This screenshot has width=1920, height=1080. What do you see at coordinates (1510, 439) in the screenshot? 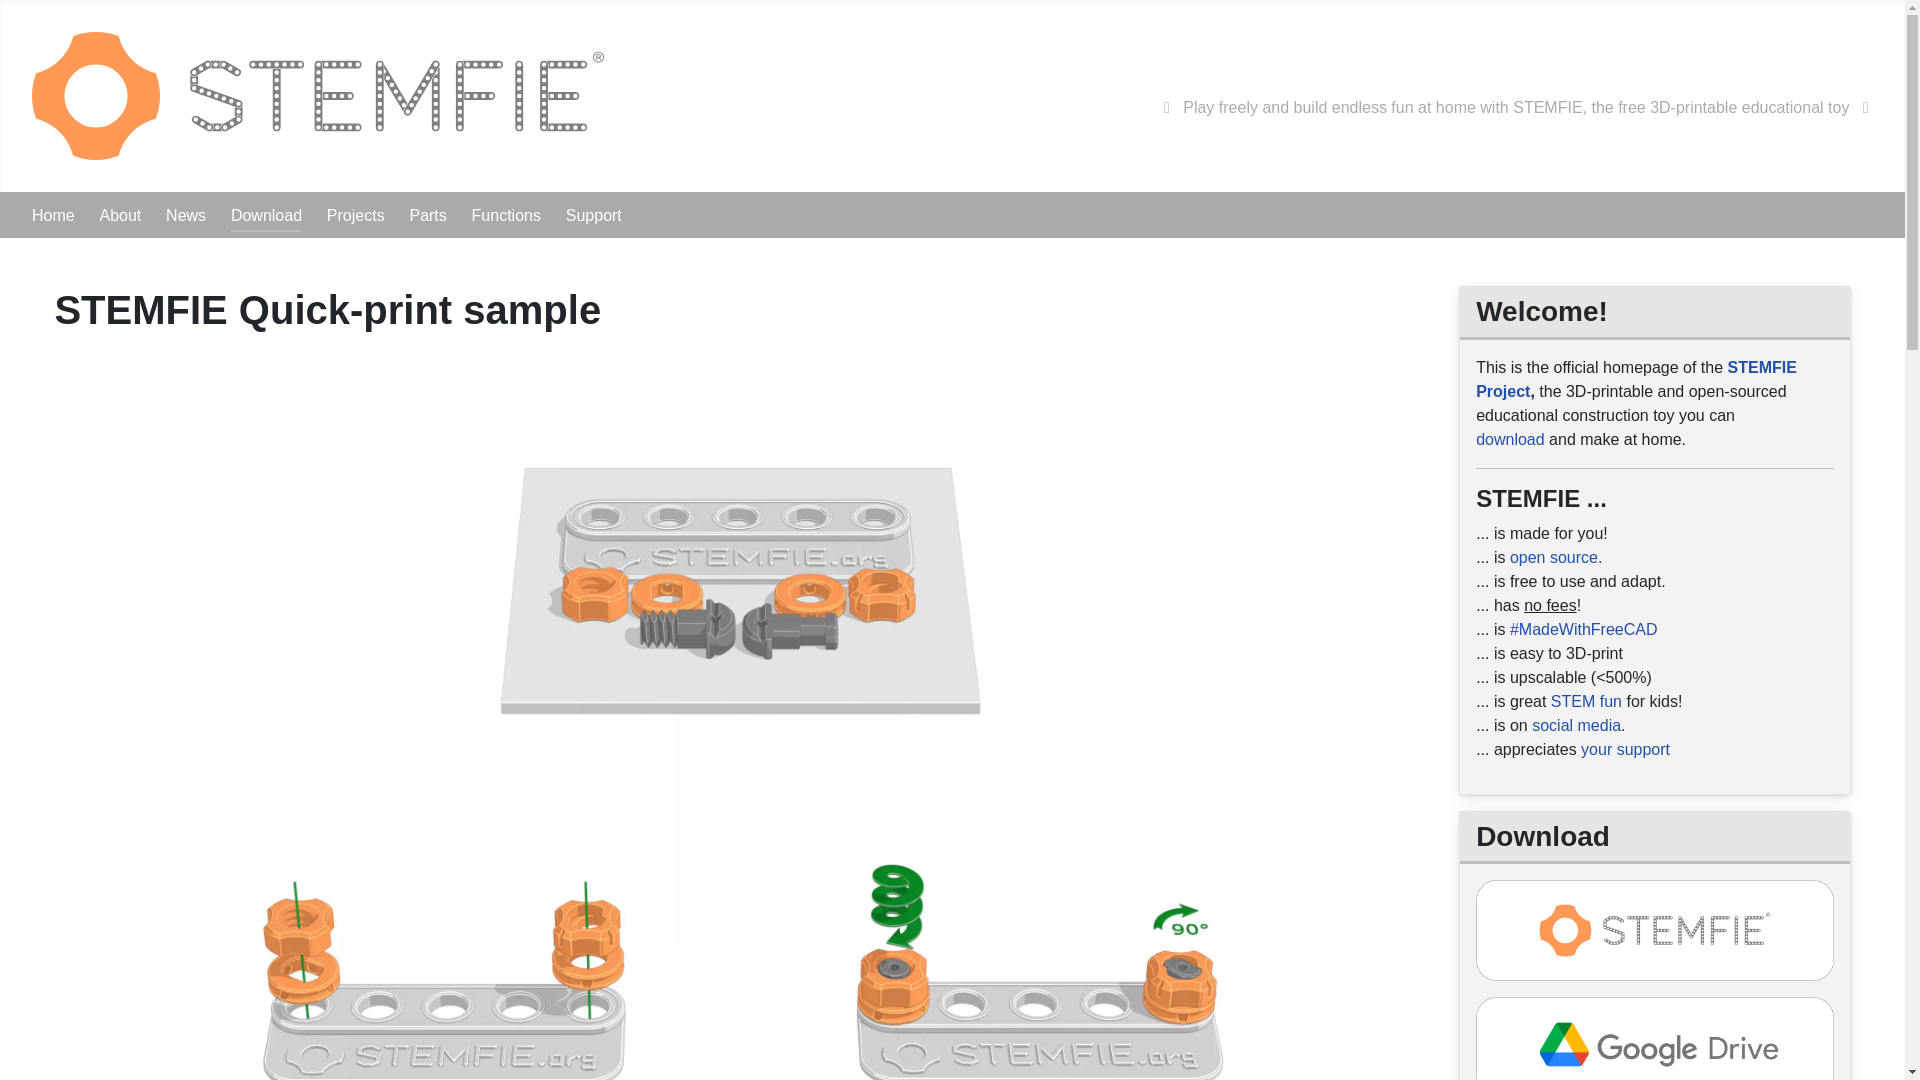
I see `download` at bounding box center [1510, 439].